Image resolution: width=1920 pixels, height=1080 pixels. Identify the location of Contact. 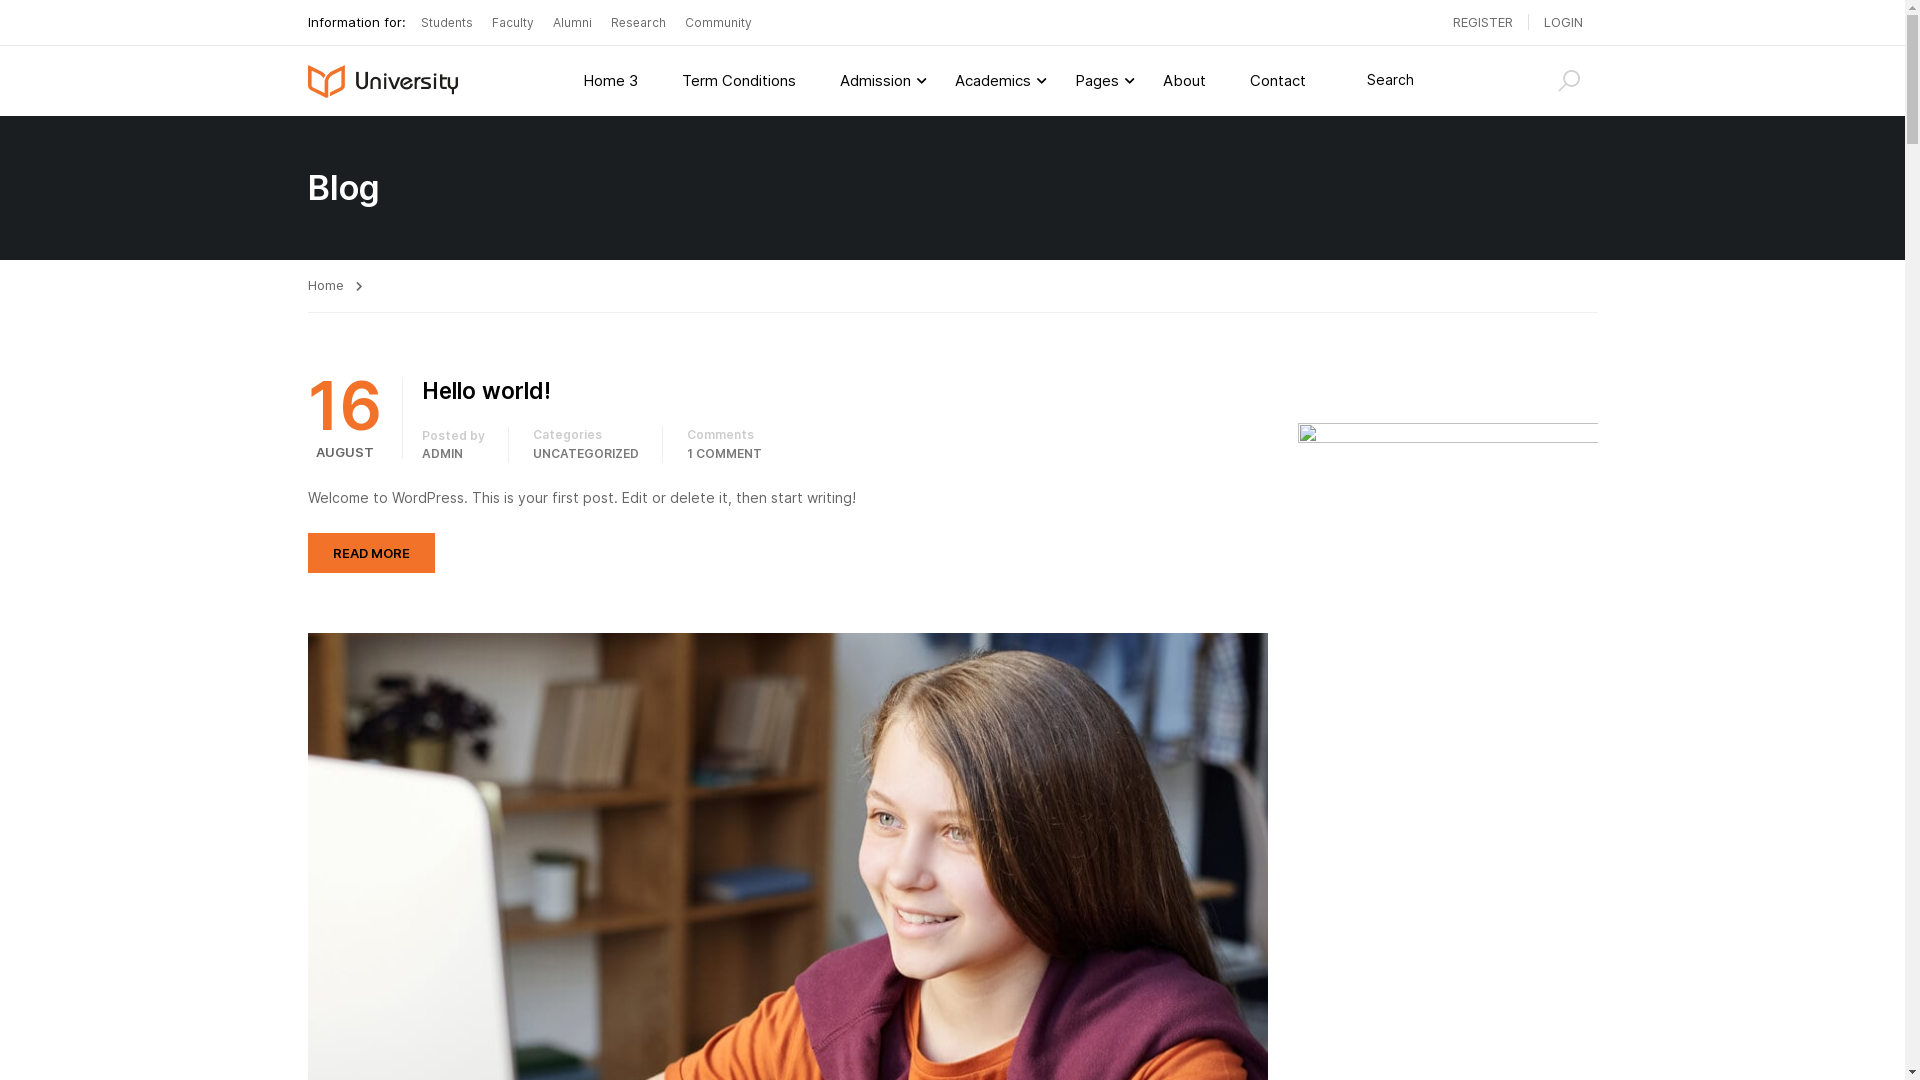
(1278, 81).